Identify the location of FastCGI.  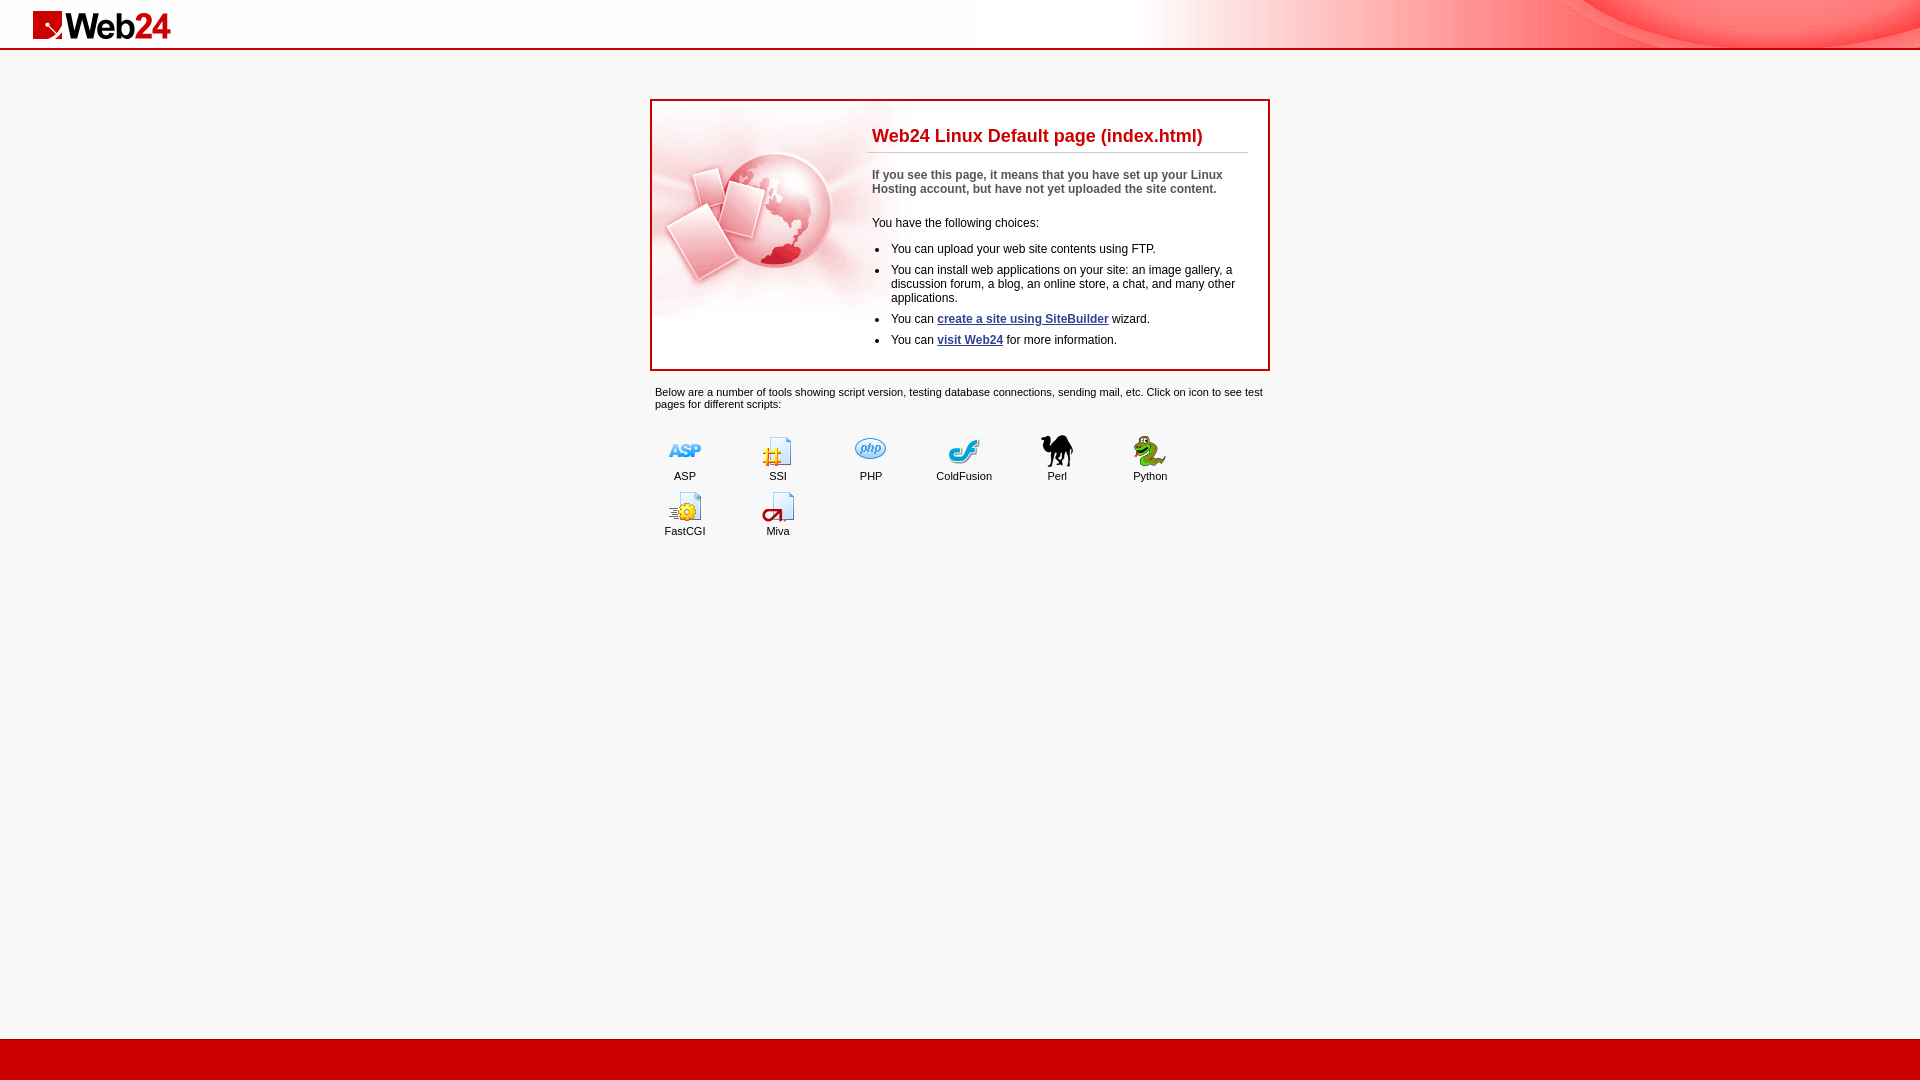
(685, 515).